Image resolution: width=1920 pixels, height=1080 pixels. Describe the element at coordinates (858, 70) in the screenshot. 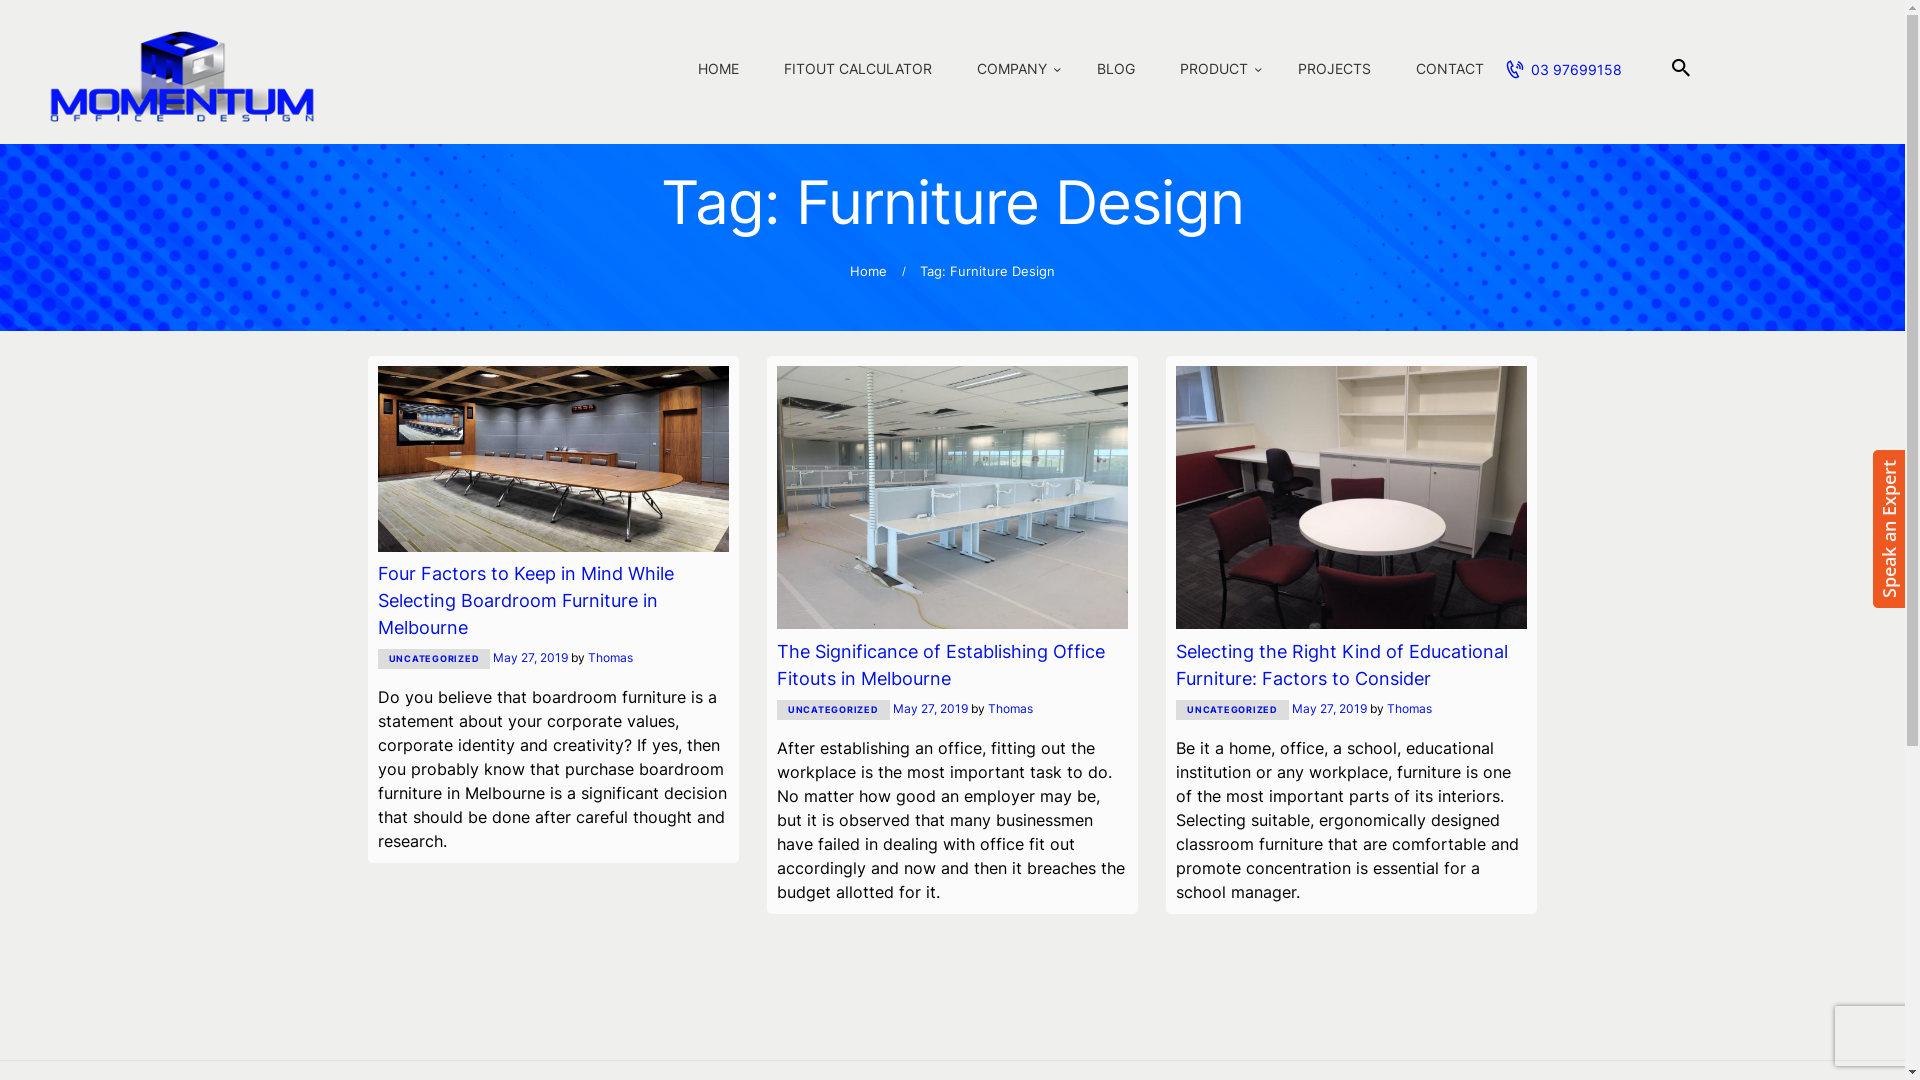

I see `FITOUT CALCULATOR` at that location.